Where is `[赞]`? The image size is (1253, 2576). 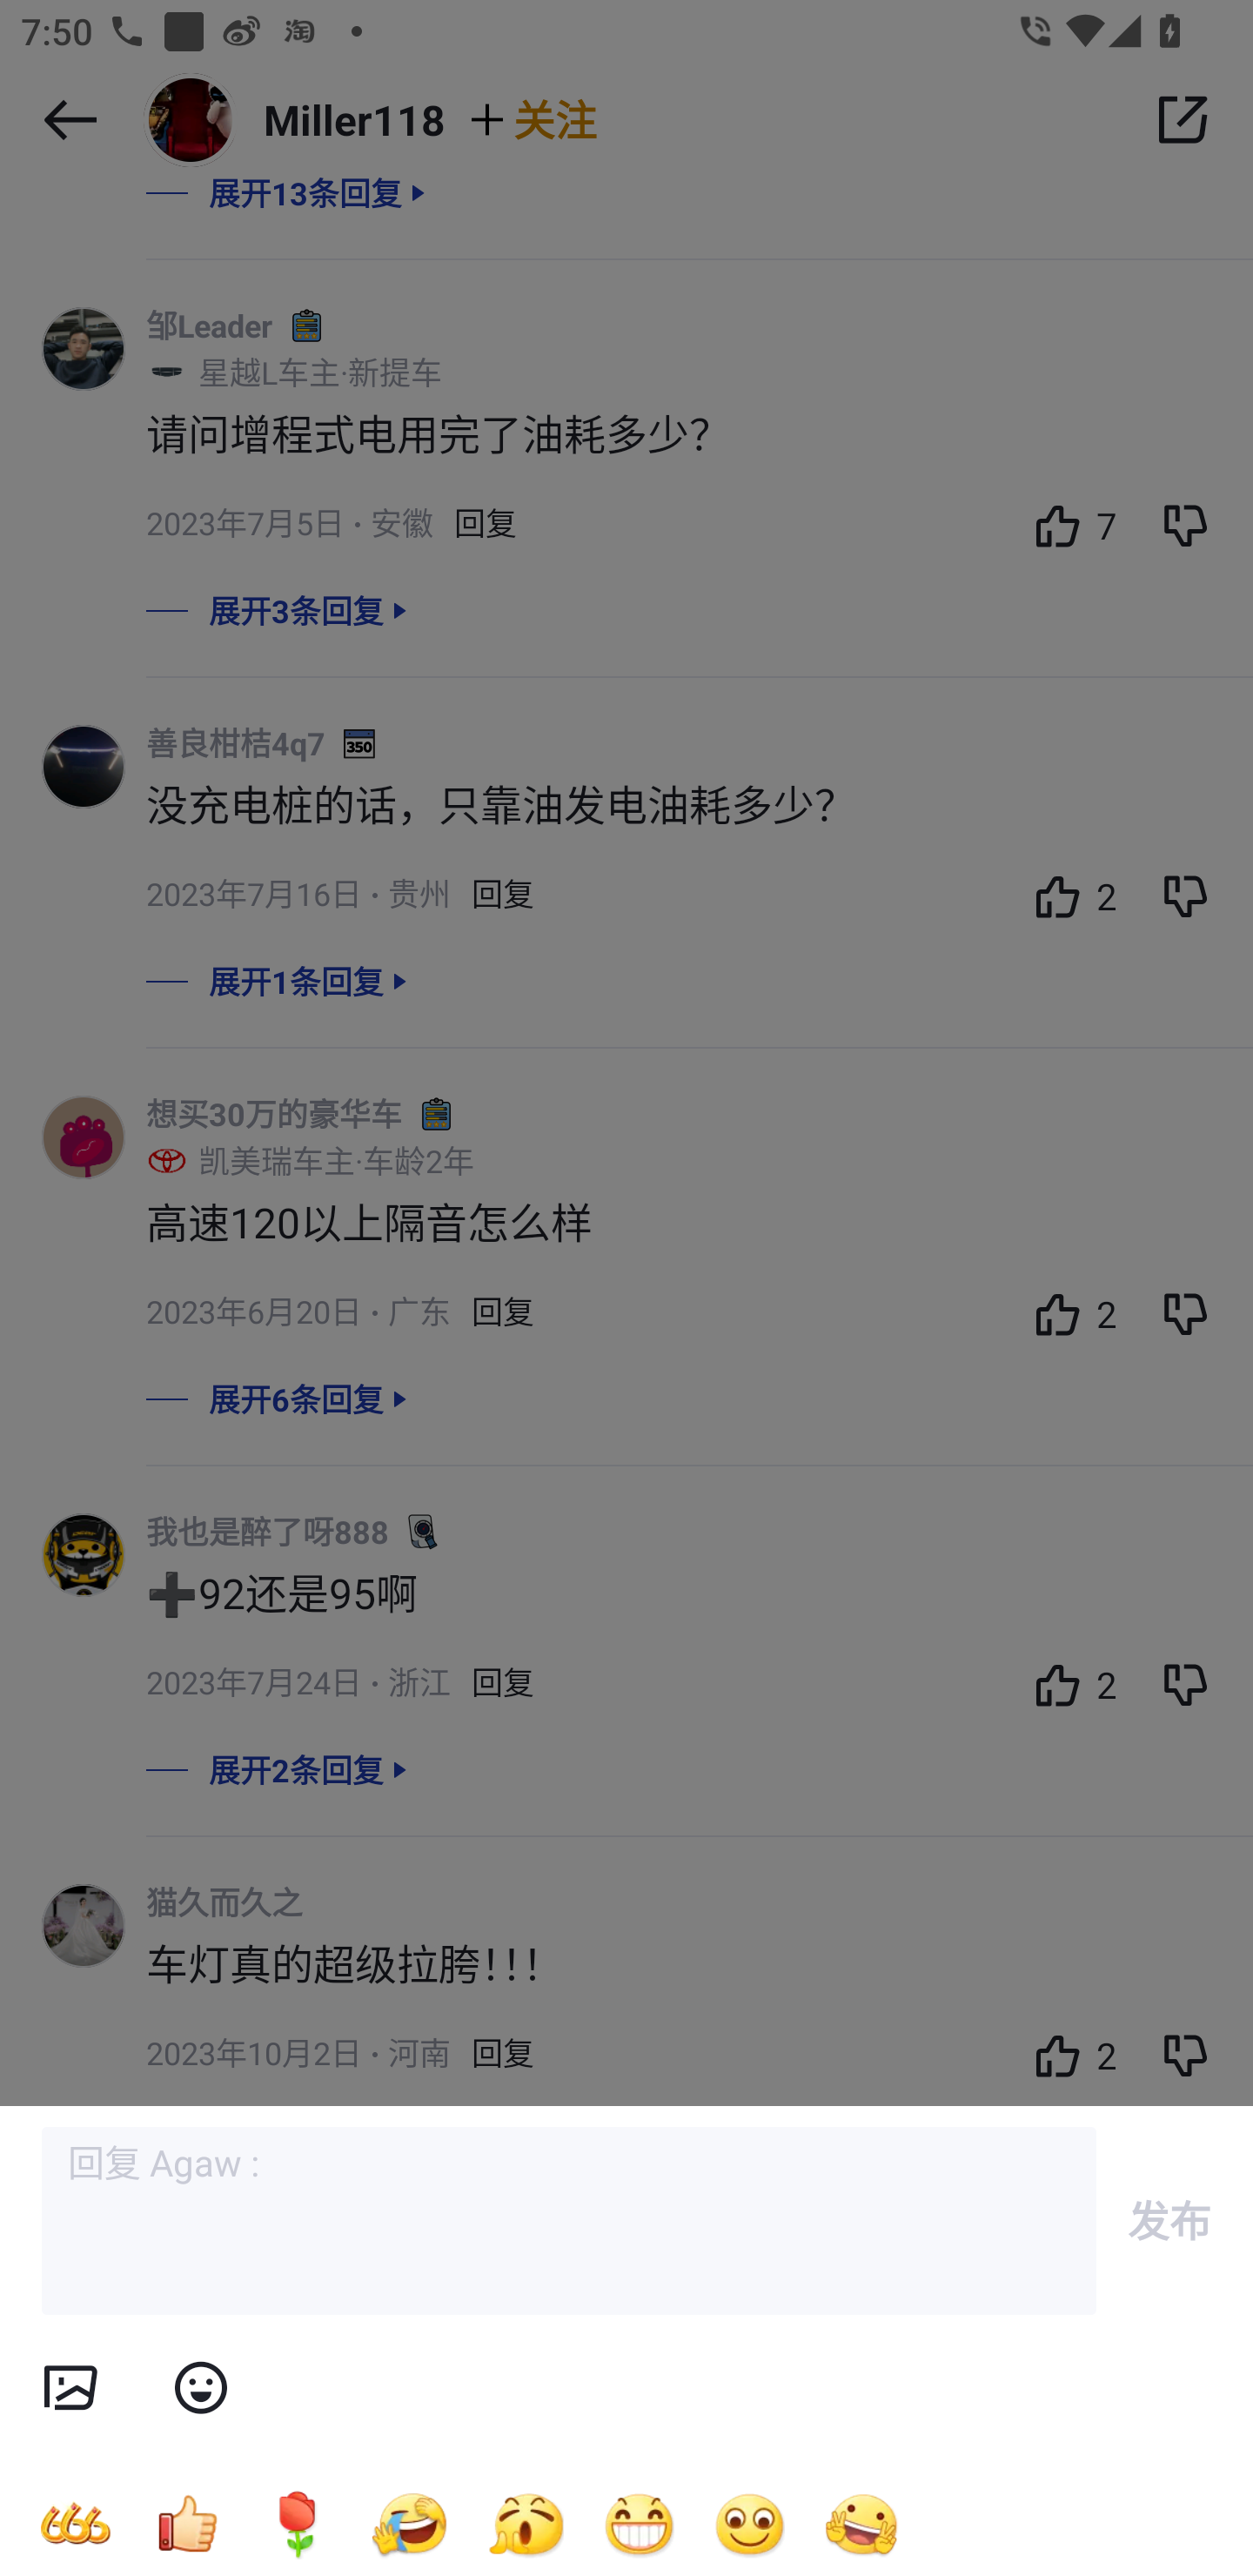
[赞] is located at coordinates (186, 2523).